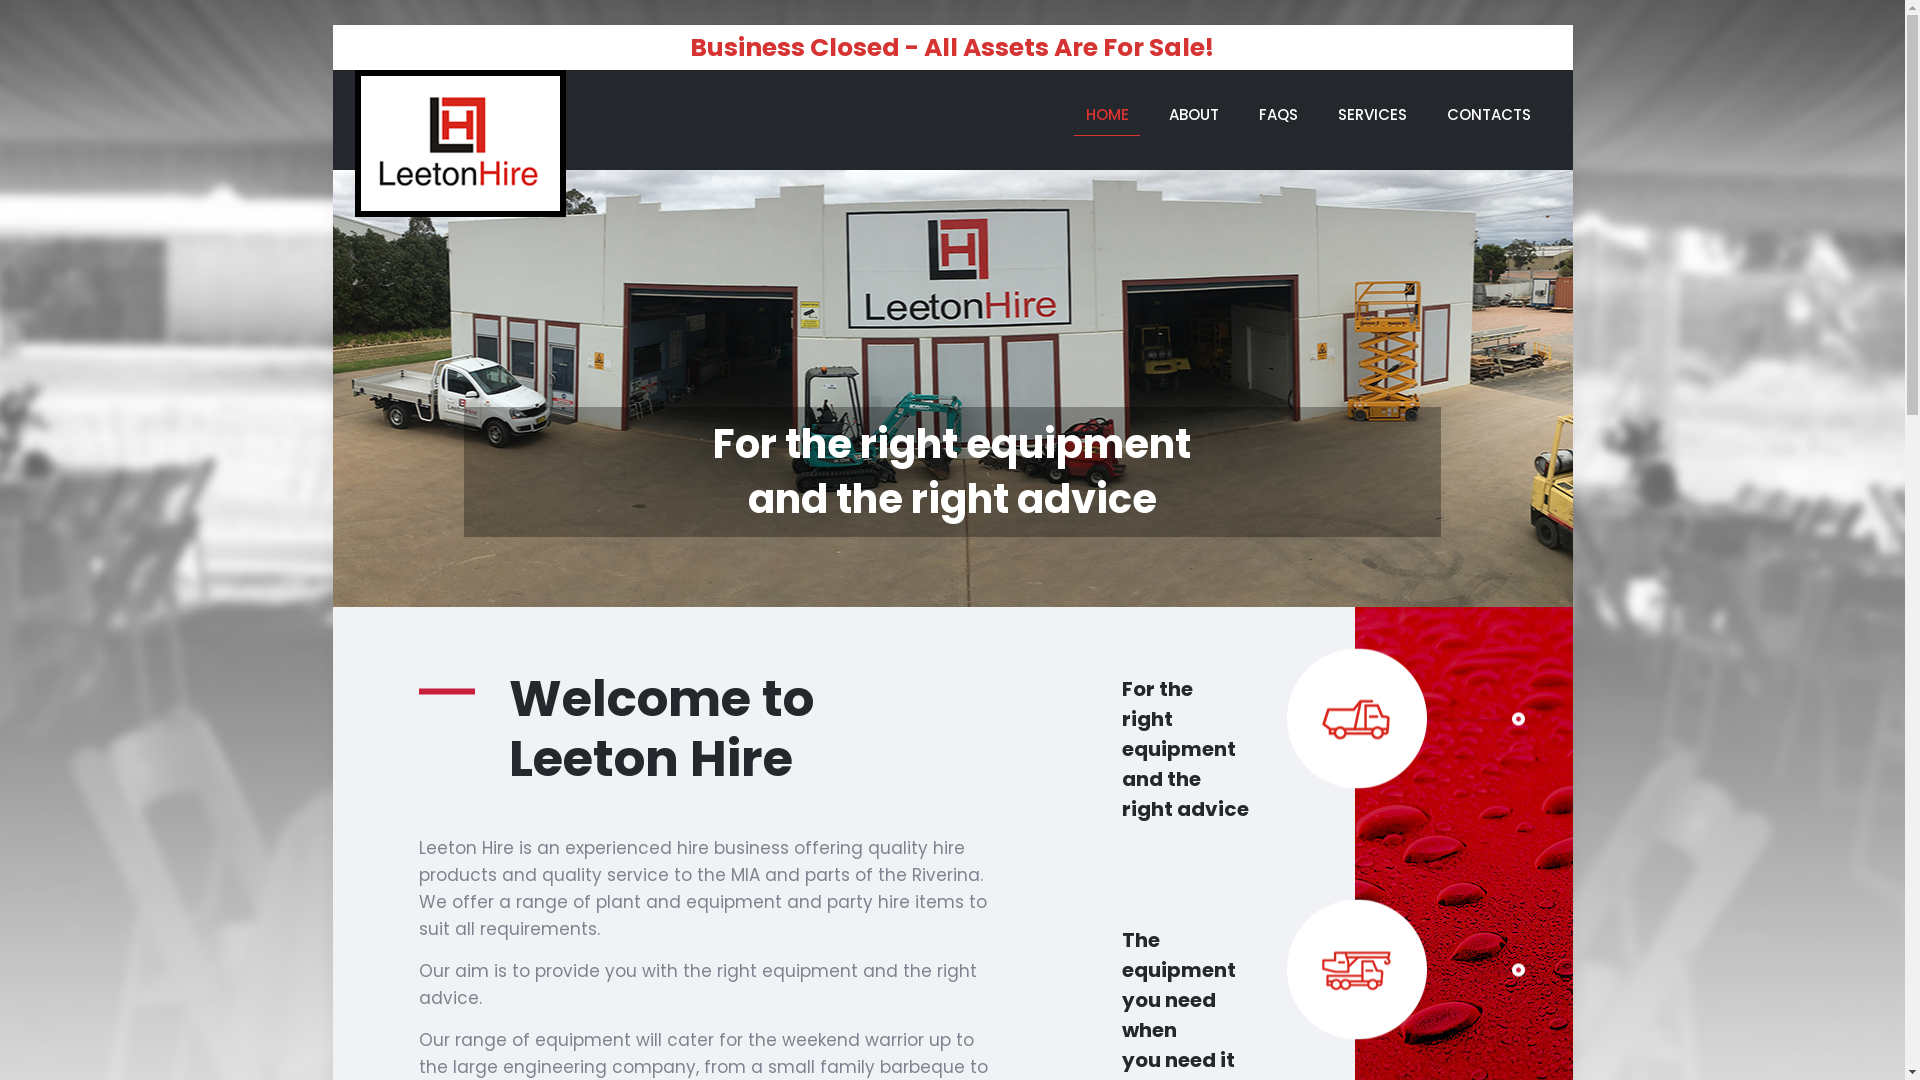  What do you see at coordinates (1372, 115) in the screenshot?
I see `SERVICES` at bounding box center [1372, 115].